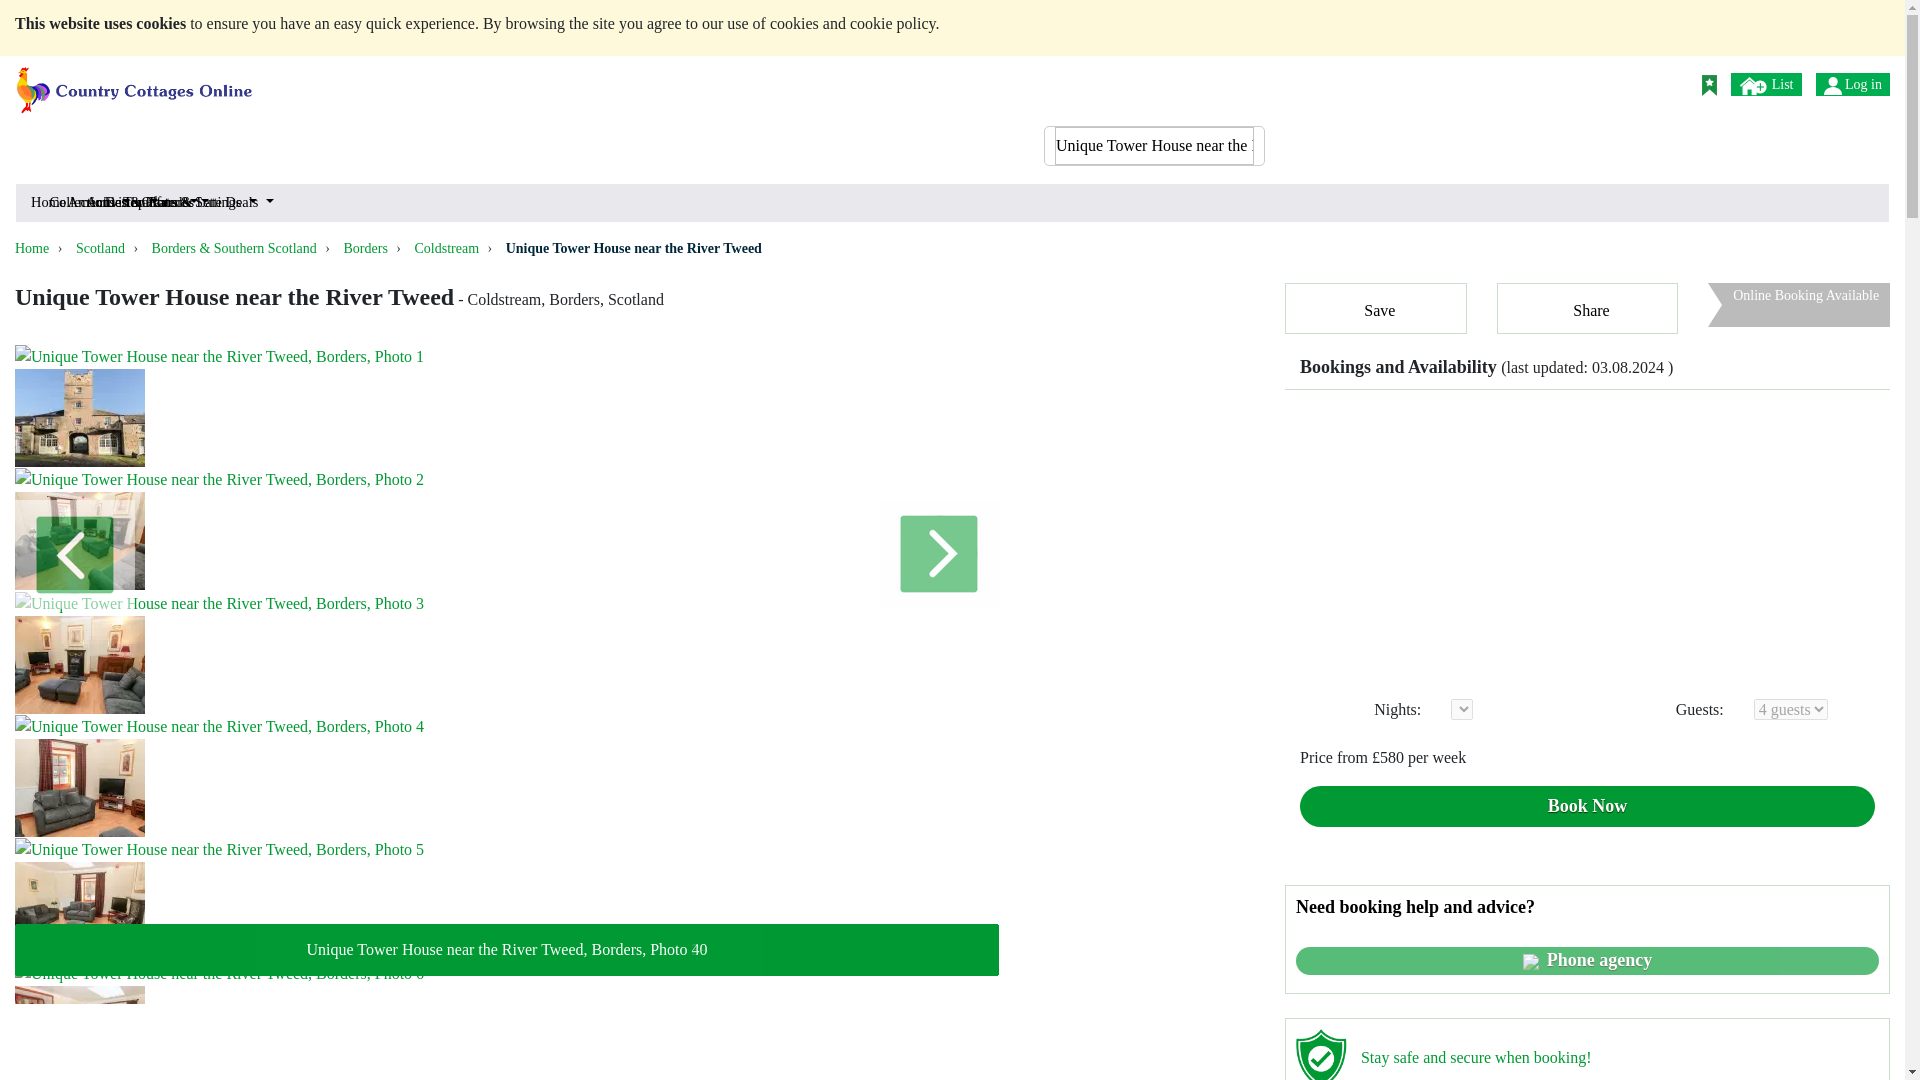  What do you see at coordinates (80, 664) in the screenshot?
I see `Unique Tower House near the River Tweed - thumbnail photo 3` at bounding box center [80, 664].